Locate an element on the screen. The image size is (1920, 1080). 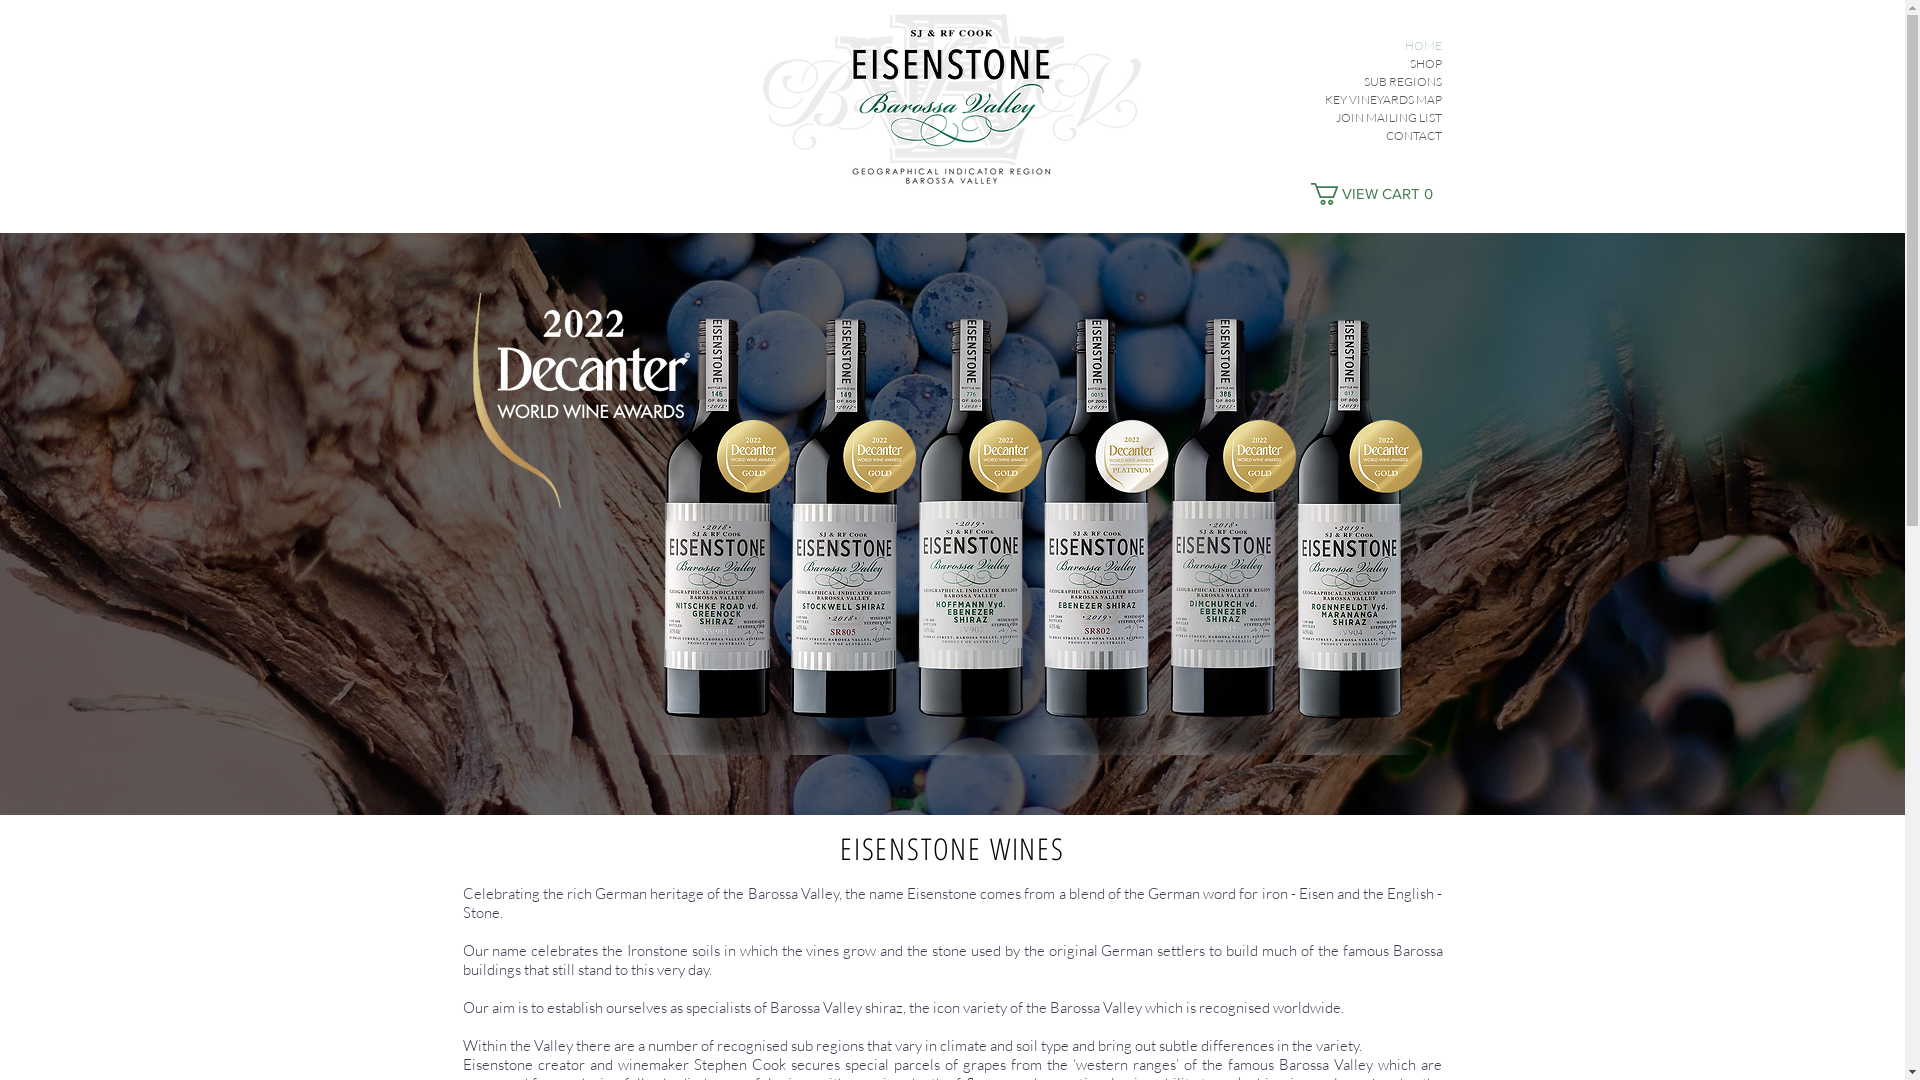
JOIN MAILING LIST is located at coordinates (1367, 118).